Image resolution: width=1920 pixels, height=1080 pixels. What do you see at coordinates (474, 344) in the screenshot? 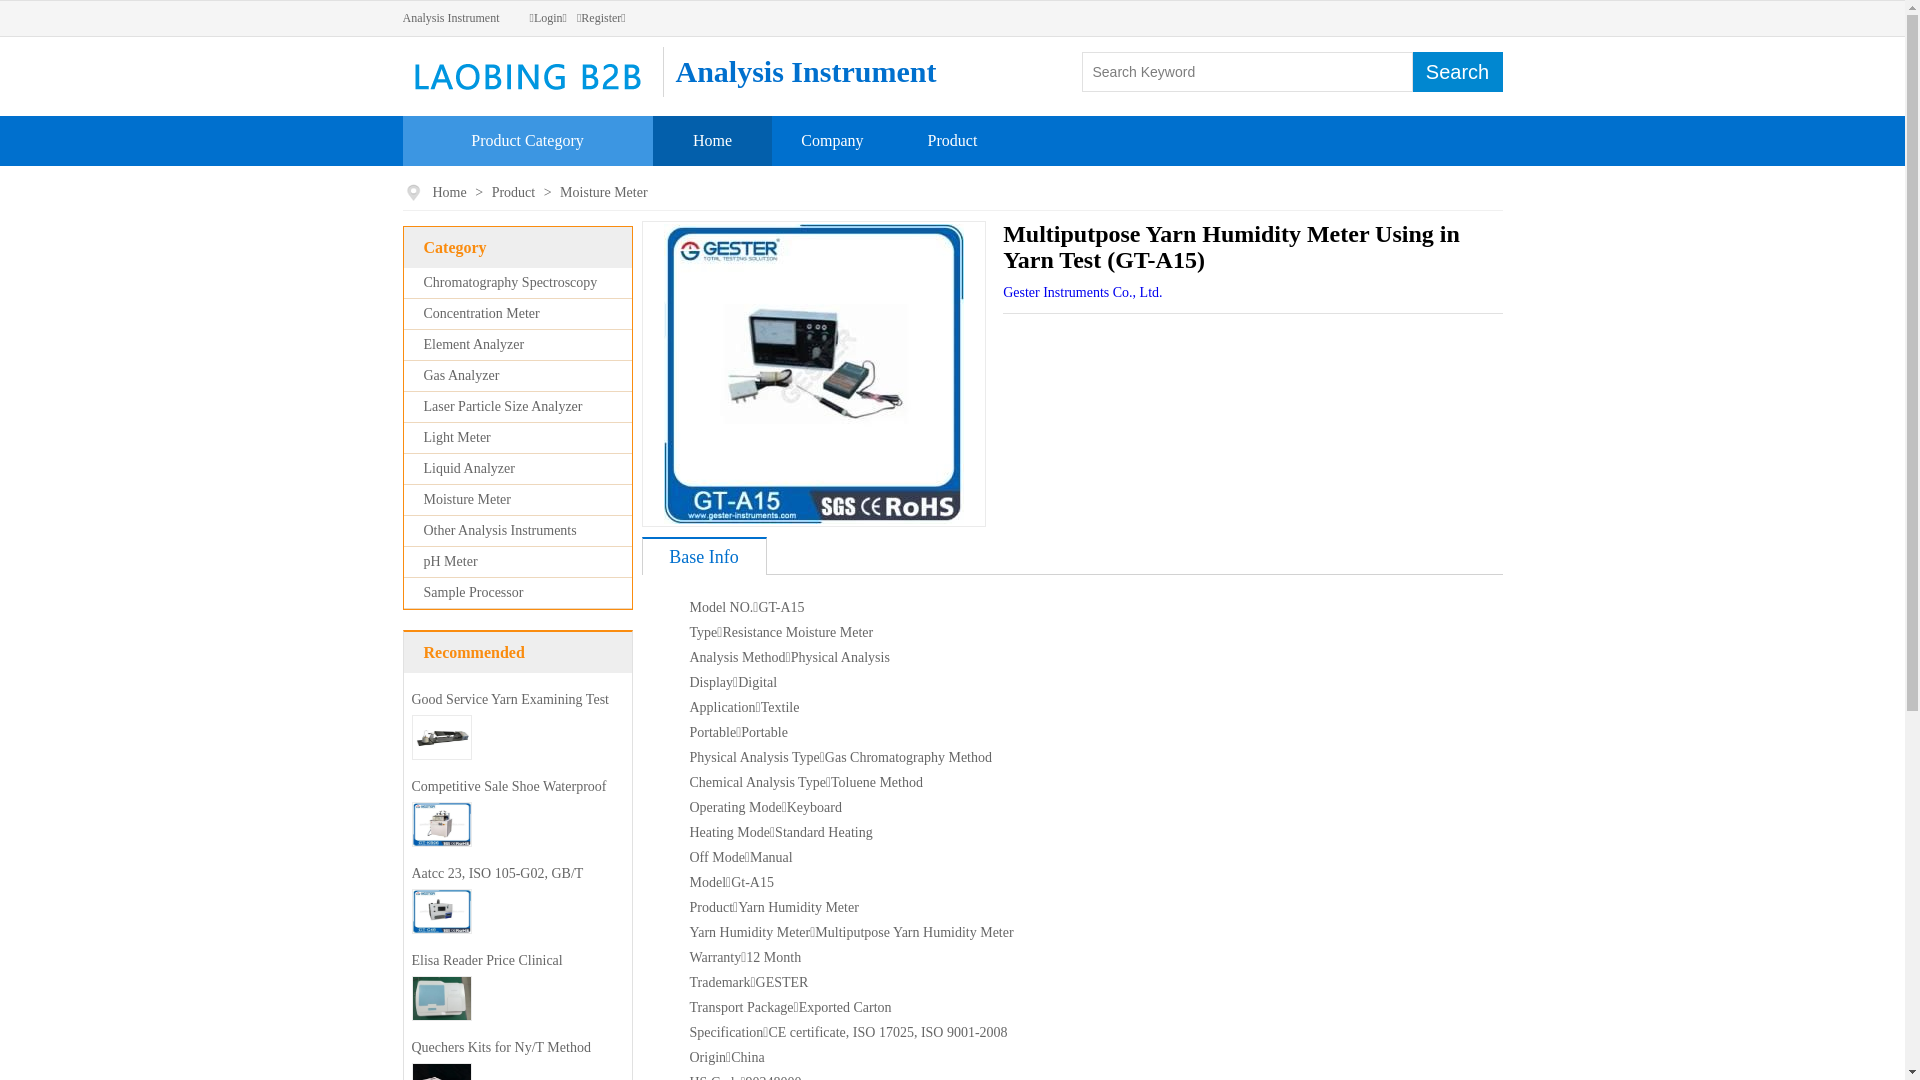
I see `Element Analyzer` at bounding box center [474, 344].